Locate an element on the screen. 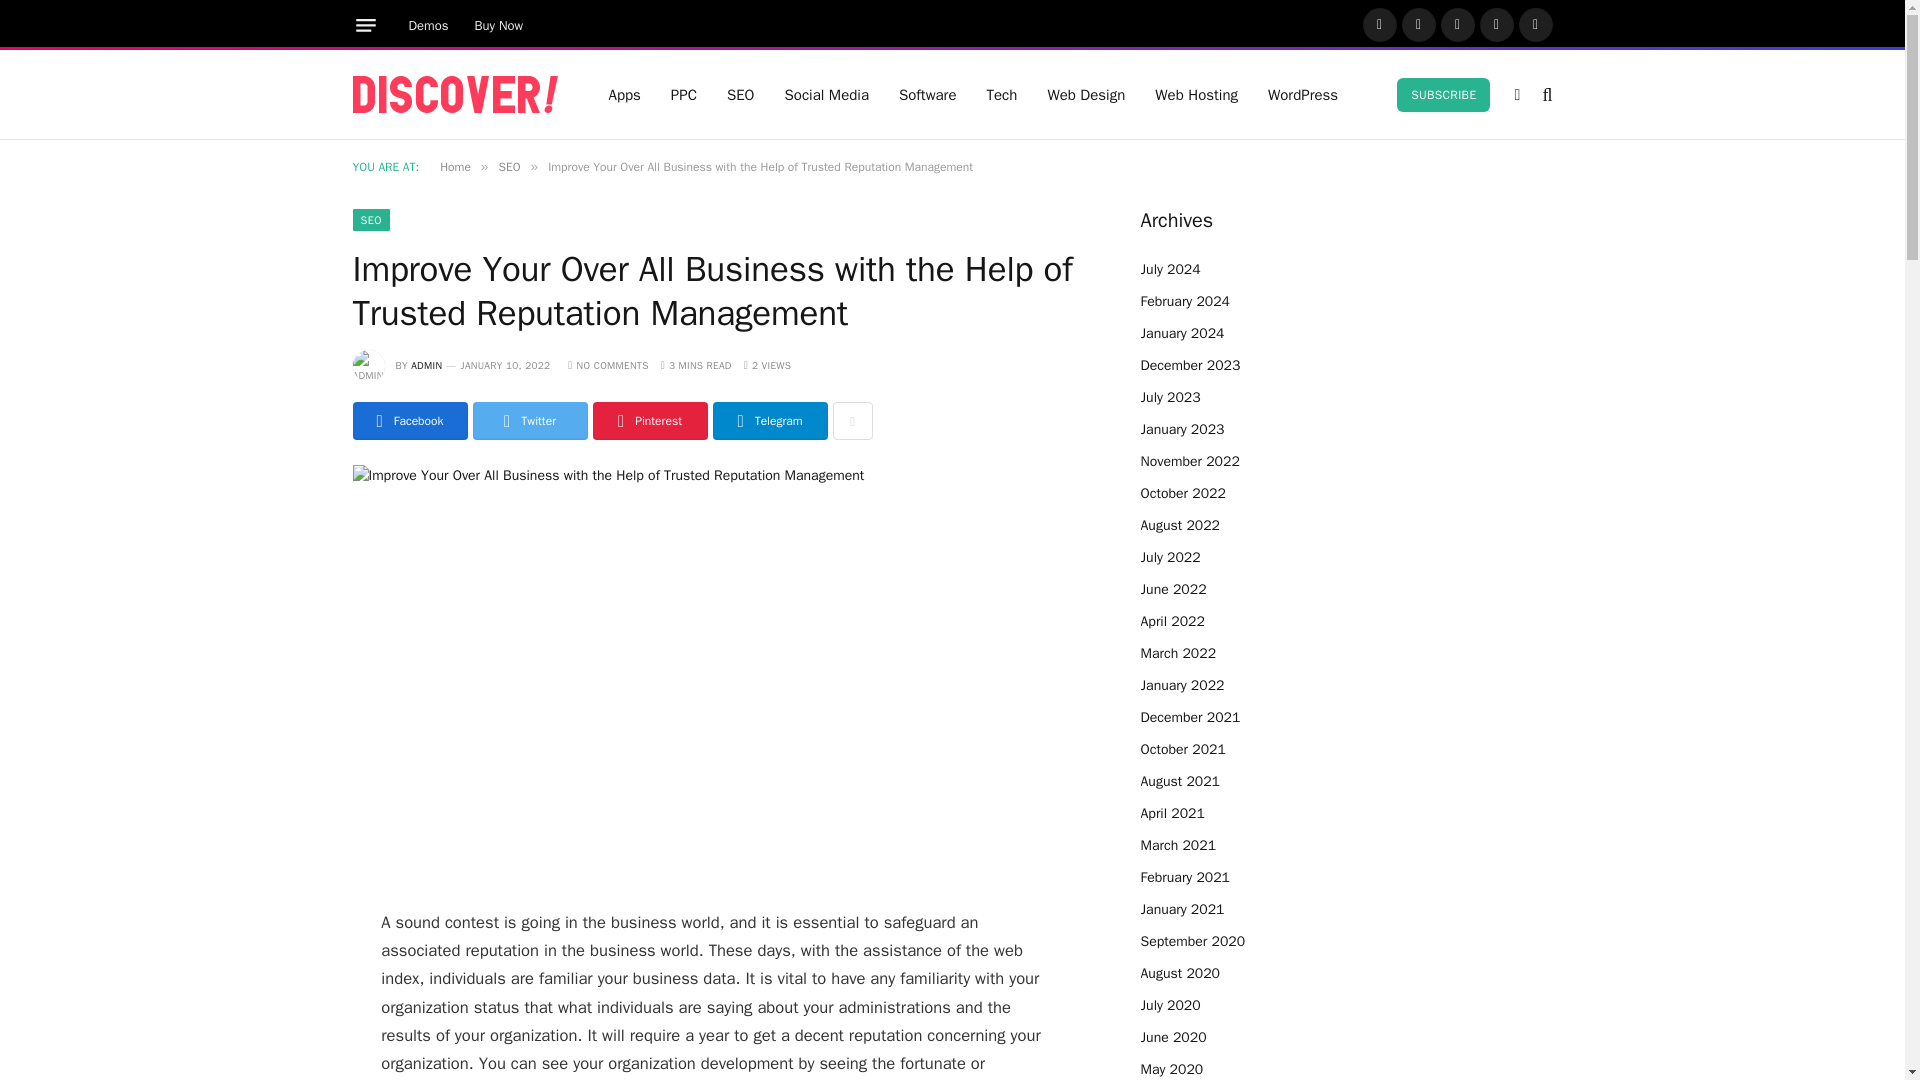 The image size is (1920, 1080). SEO is located at coordinates (508, 166).